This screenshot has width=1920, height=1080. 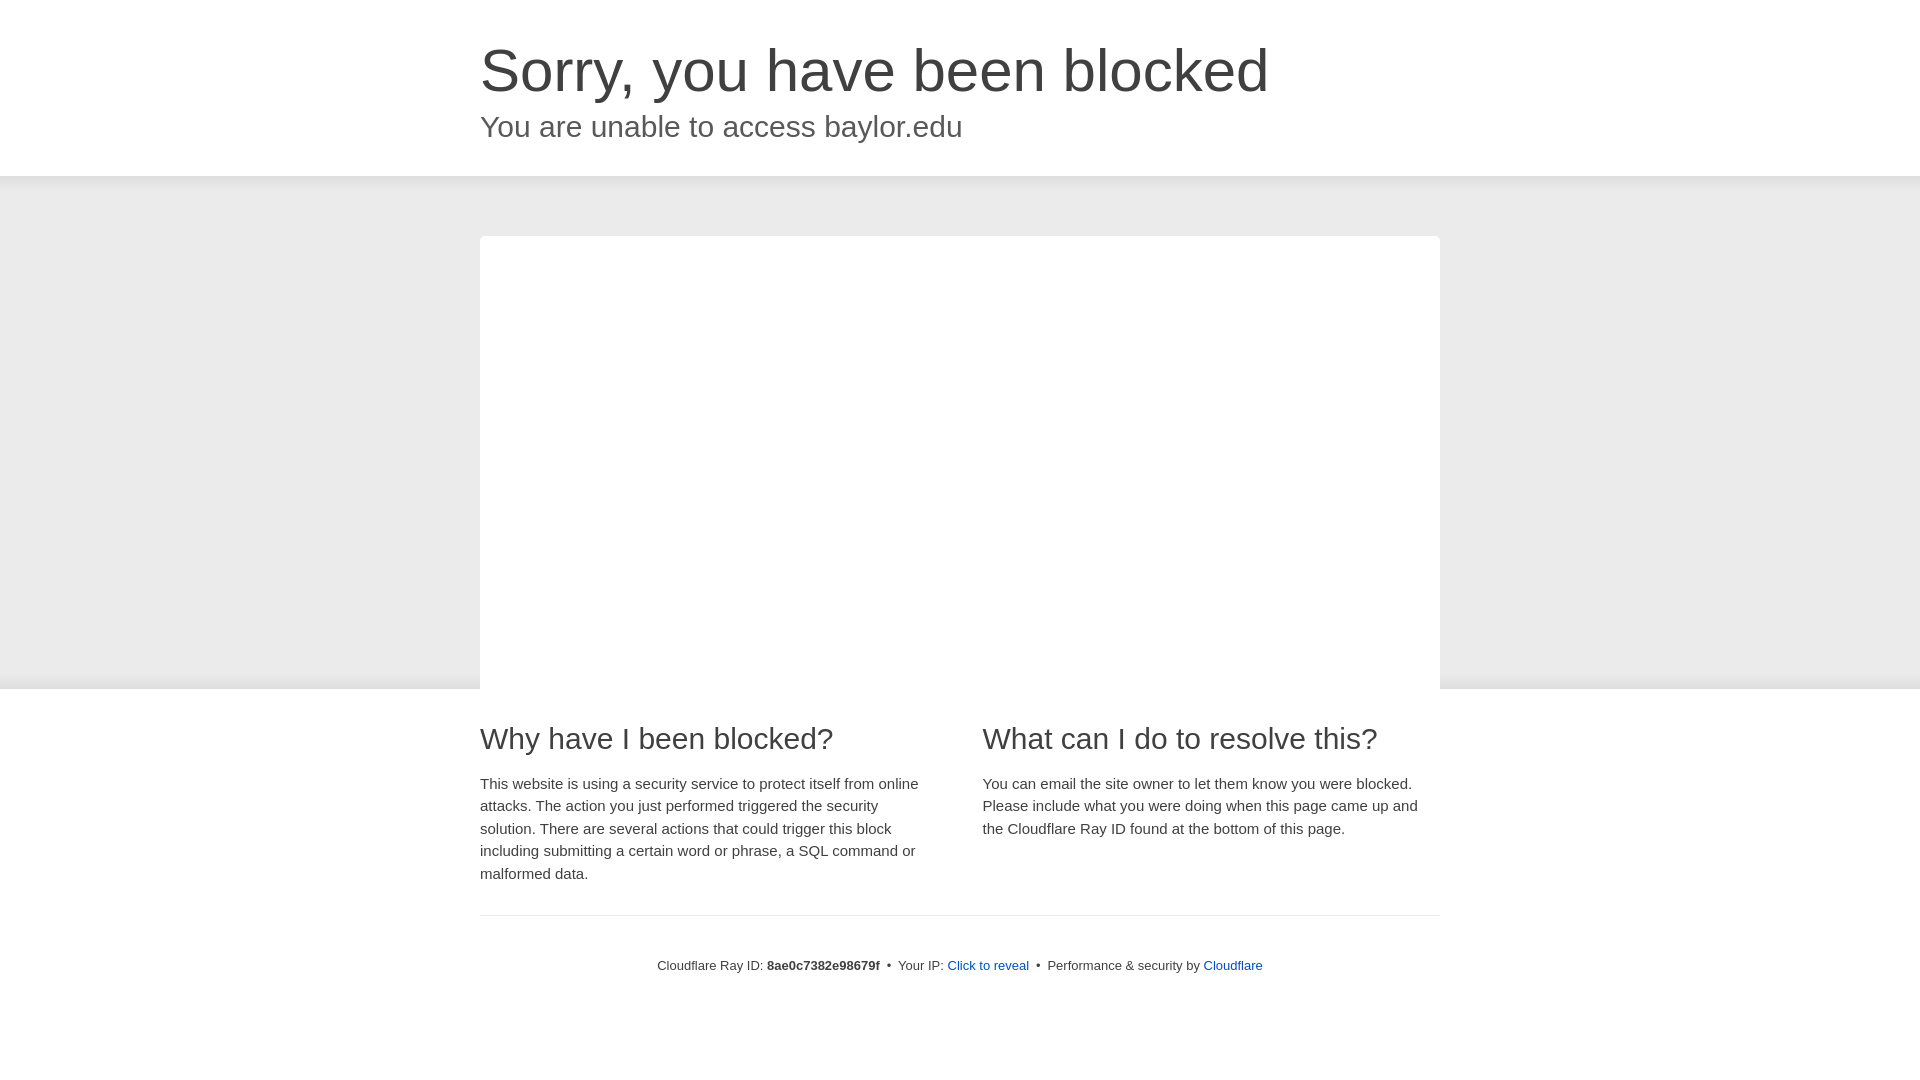 I want to click on Cloudflare, so click(x=1233, y=965).